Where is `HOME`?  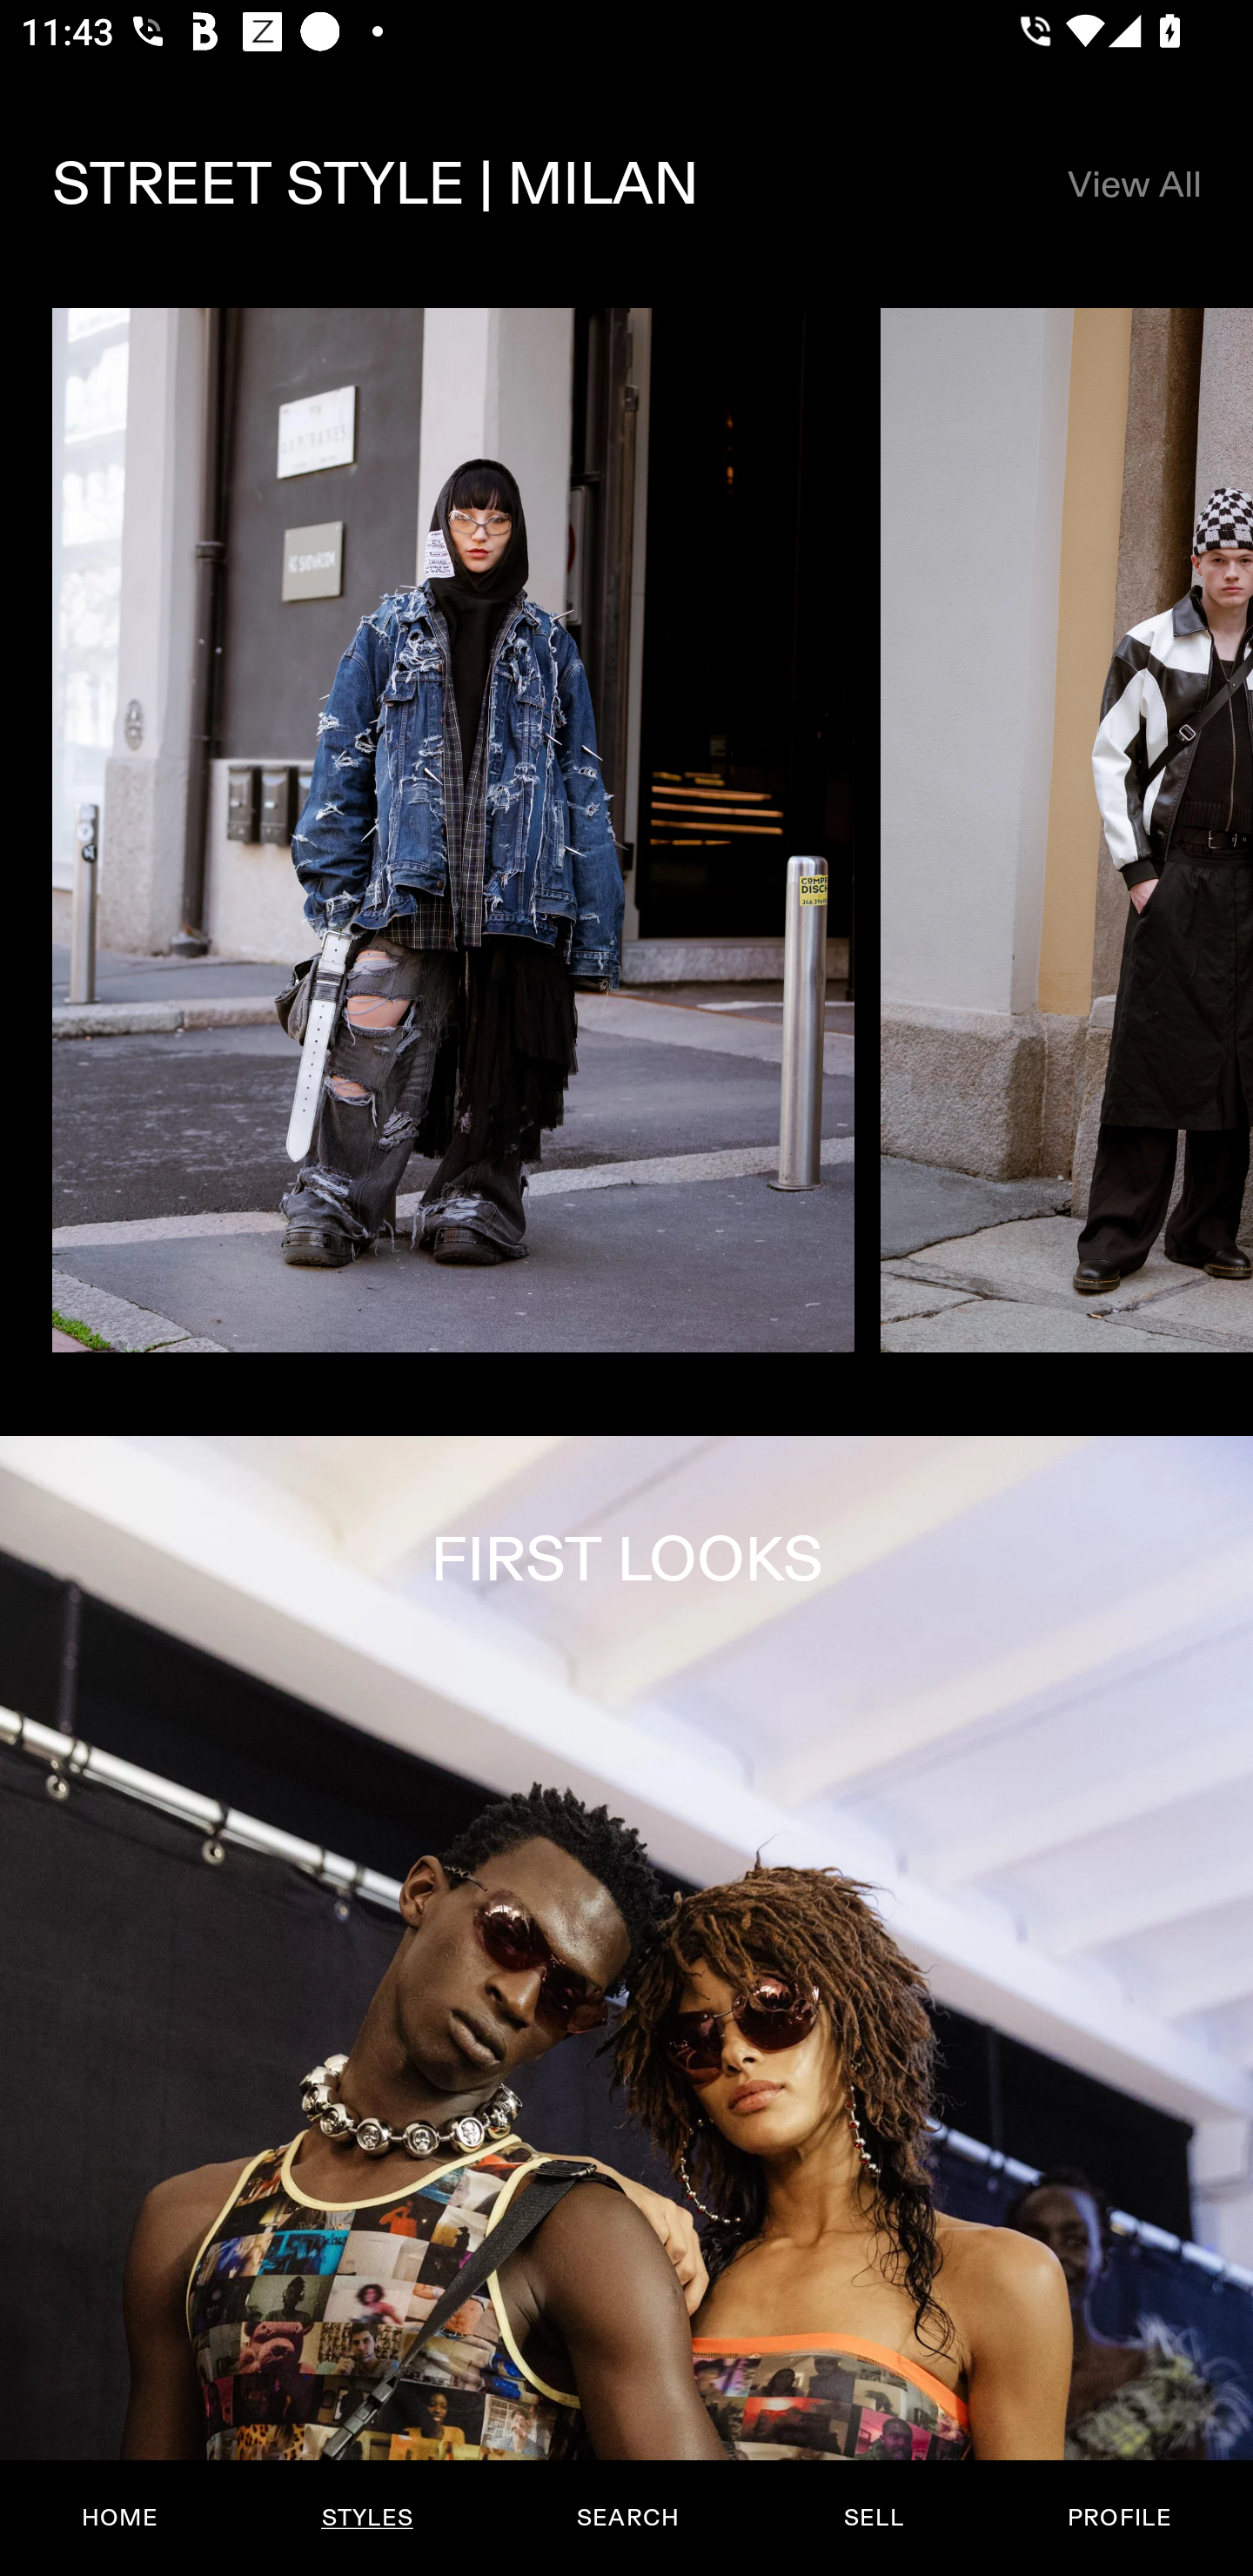
HOME is located at coordinates (120, 2518).